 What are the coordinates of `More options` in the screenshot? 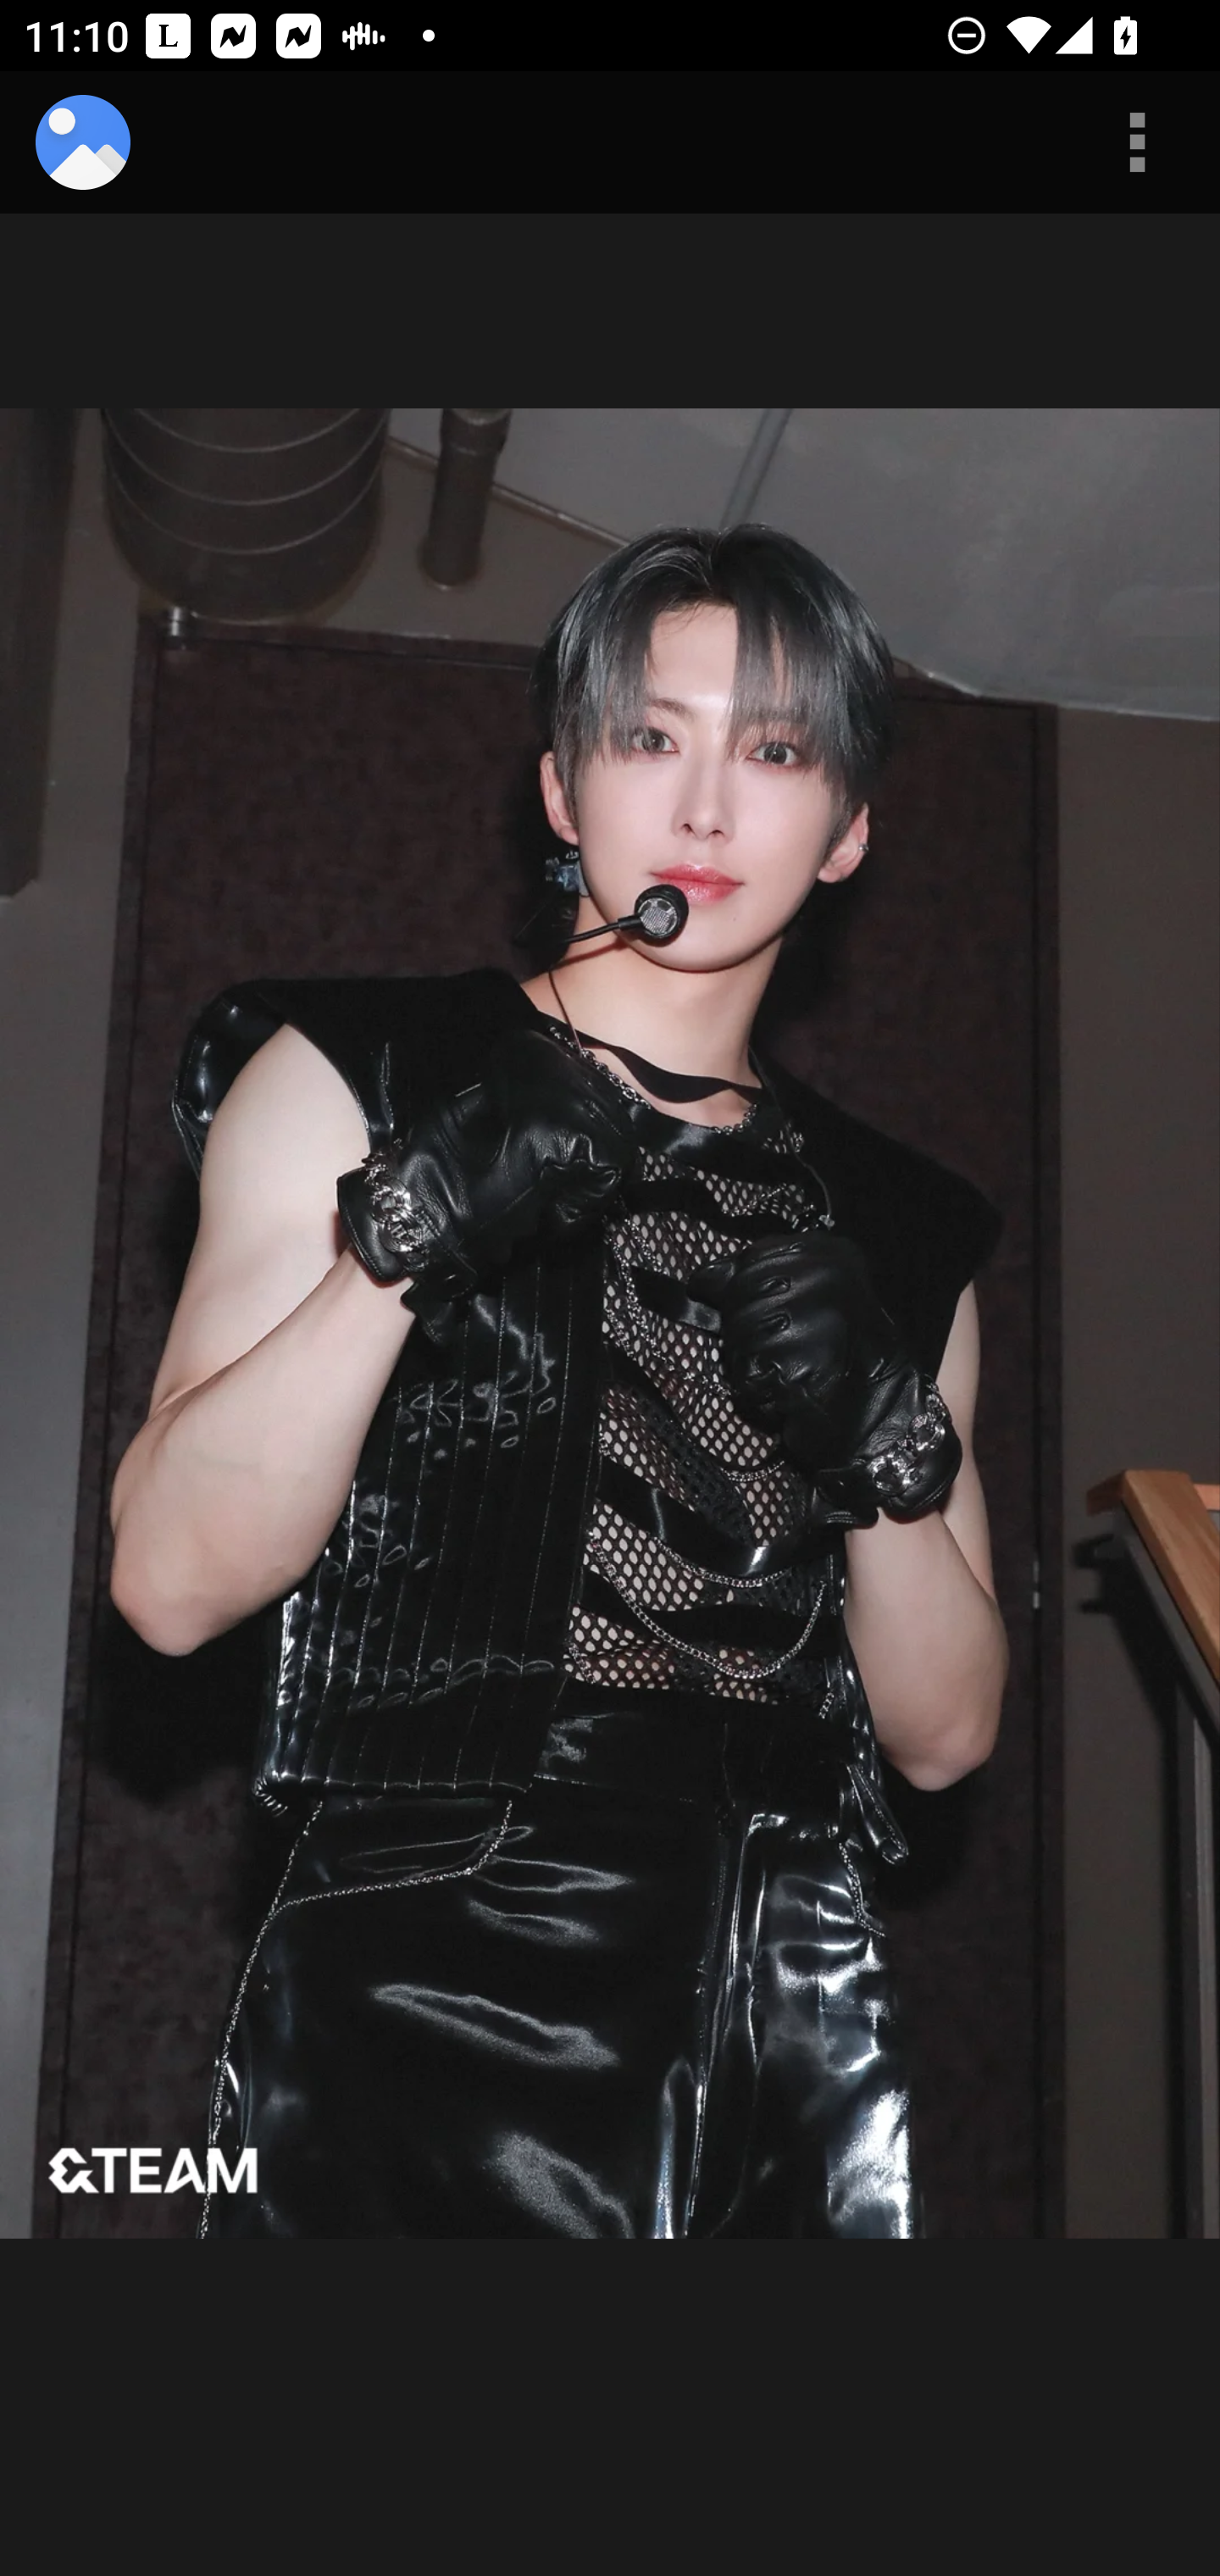 It's located at (1137, 142).